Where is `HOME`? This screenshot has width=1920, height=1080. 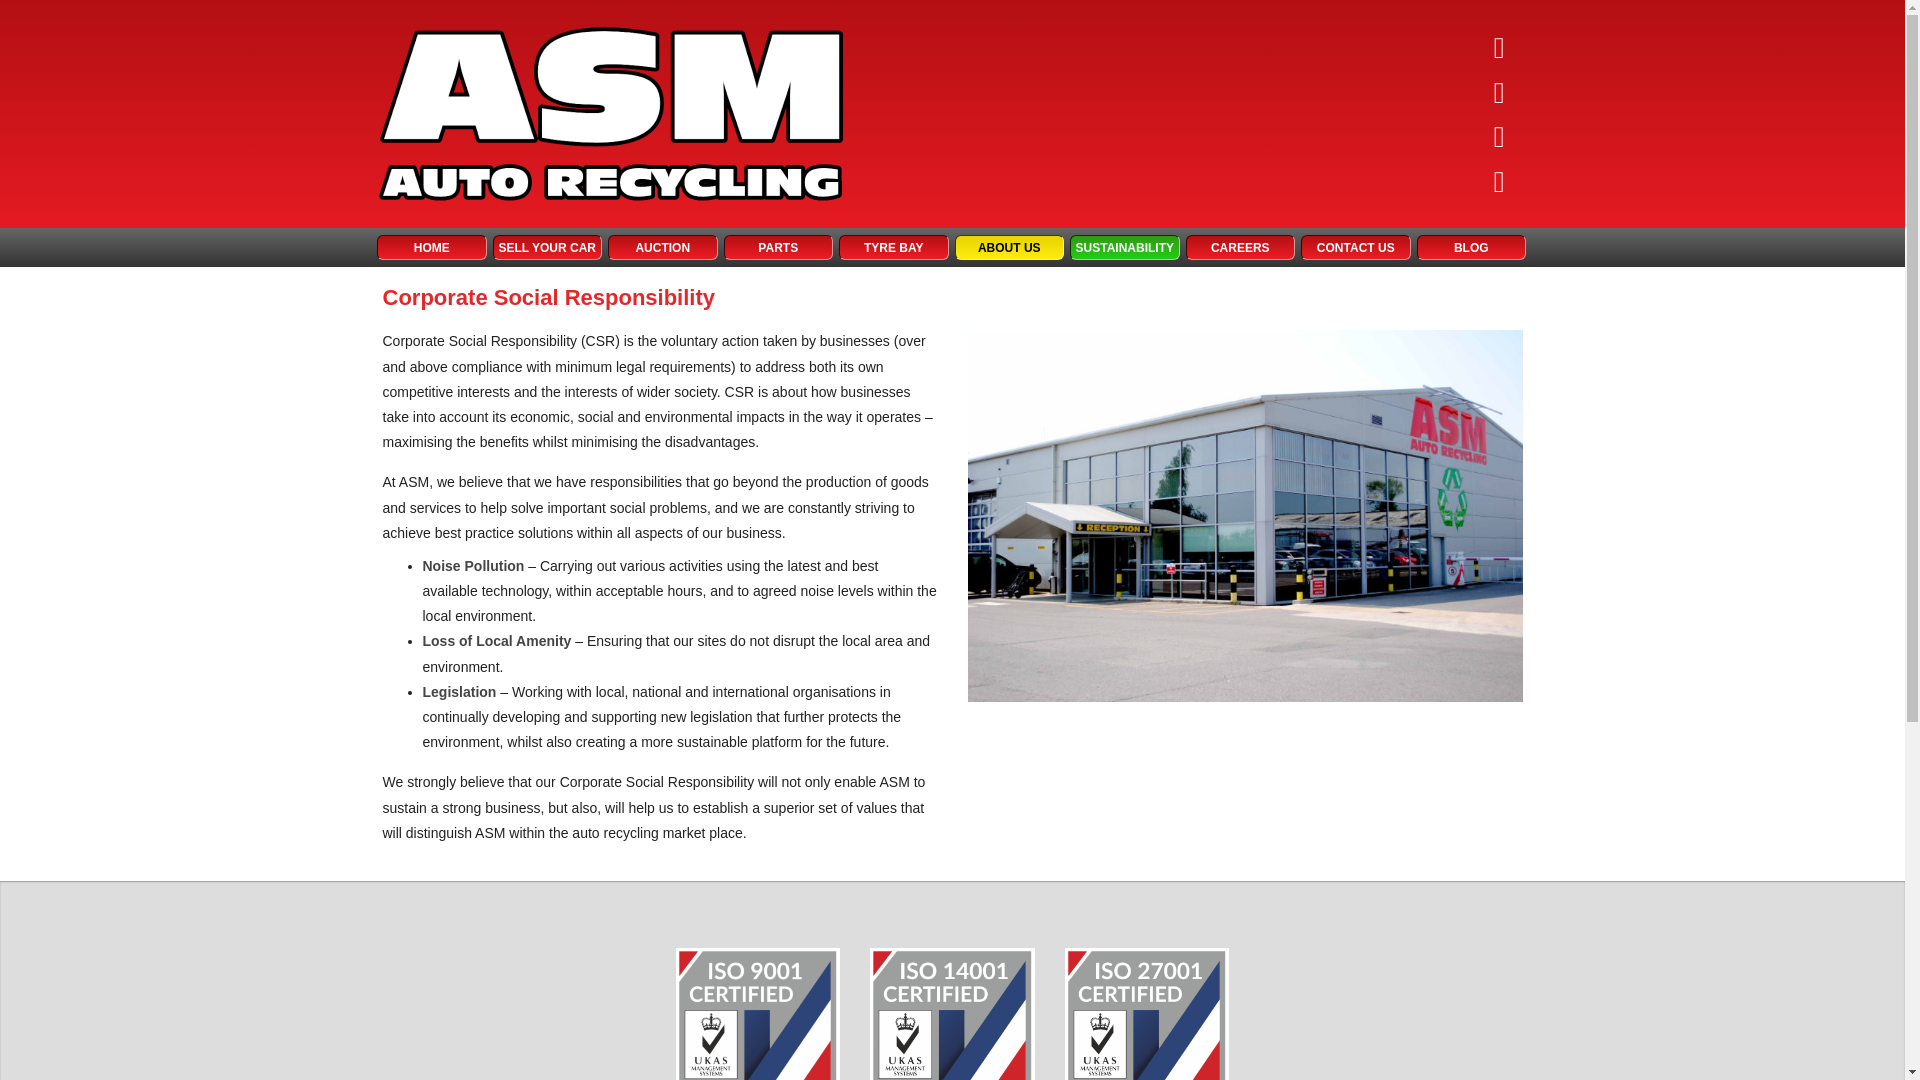 HOME is located at coordinates (432, 248).